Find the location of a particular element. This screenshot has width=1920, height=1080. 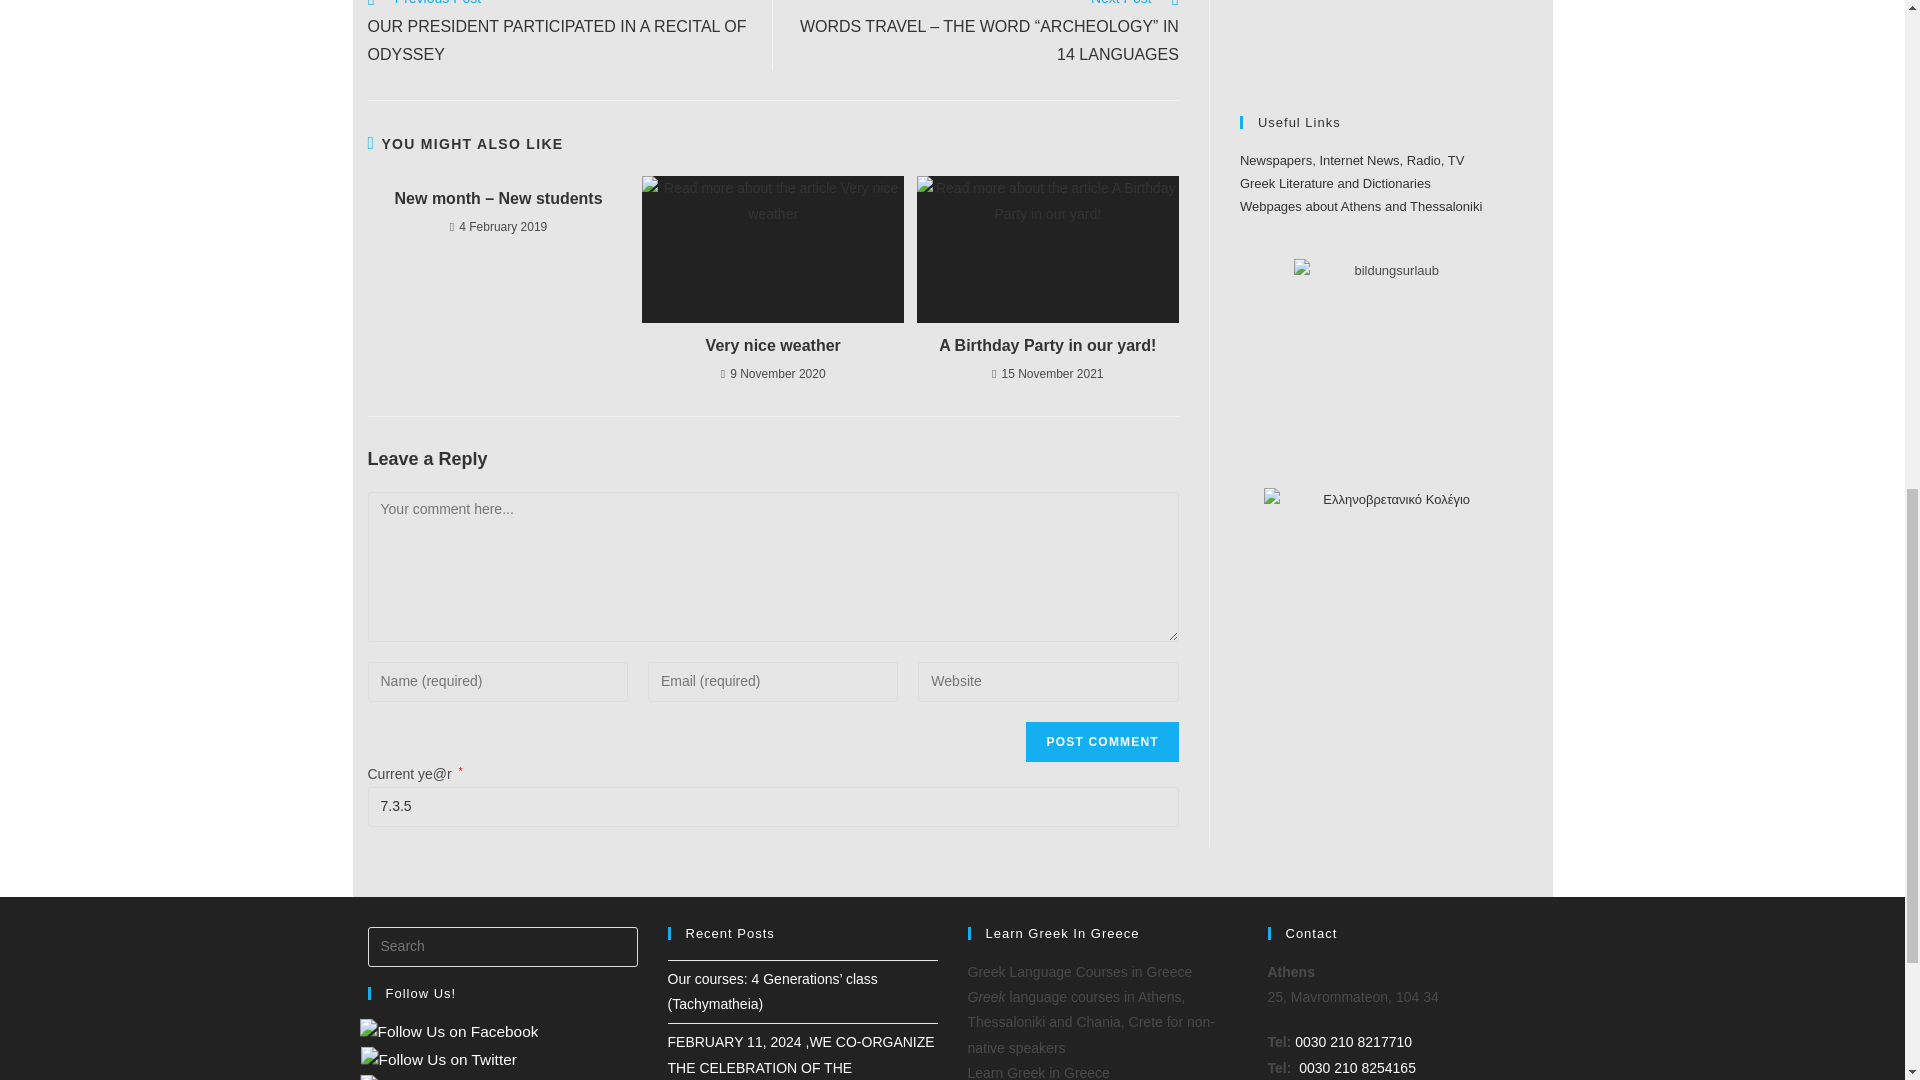

Alexander Brochure - PDF 26 MB is located at coordinates (1320, 38).